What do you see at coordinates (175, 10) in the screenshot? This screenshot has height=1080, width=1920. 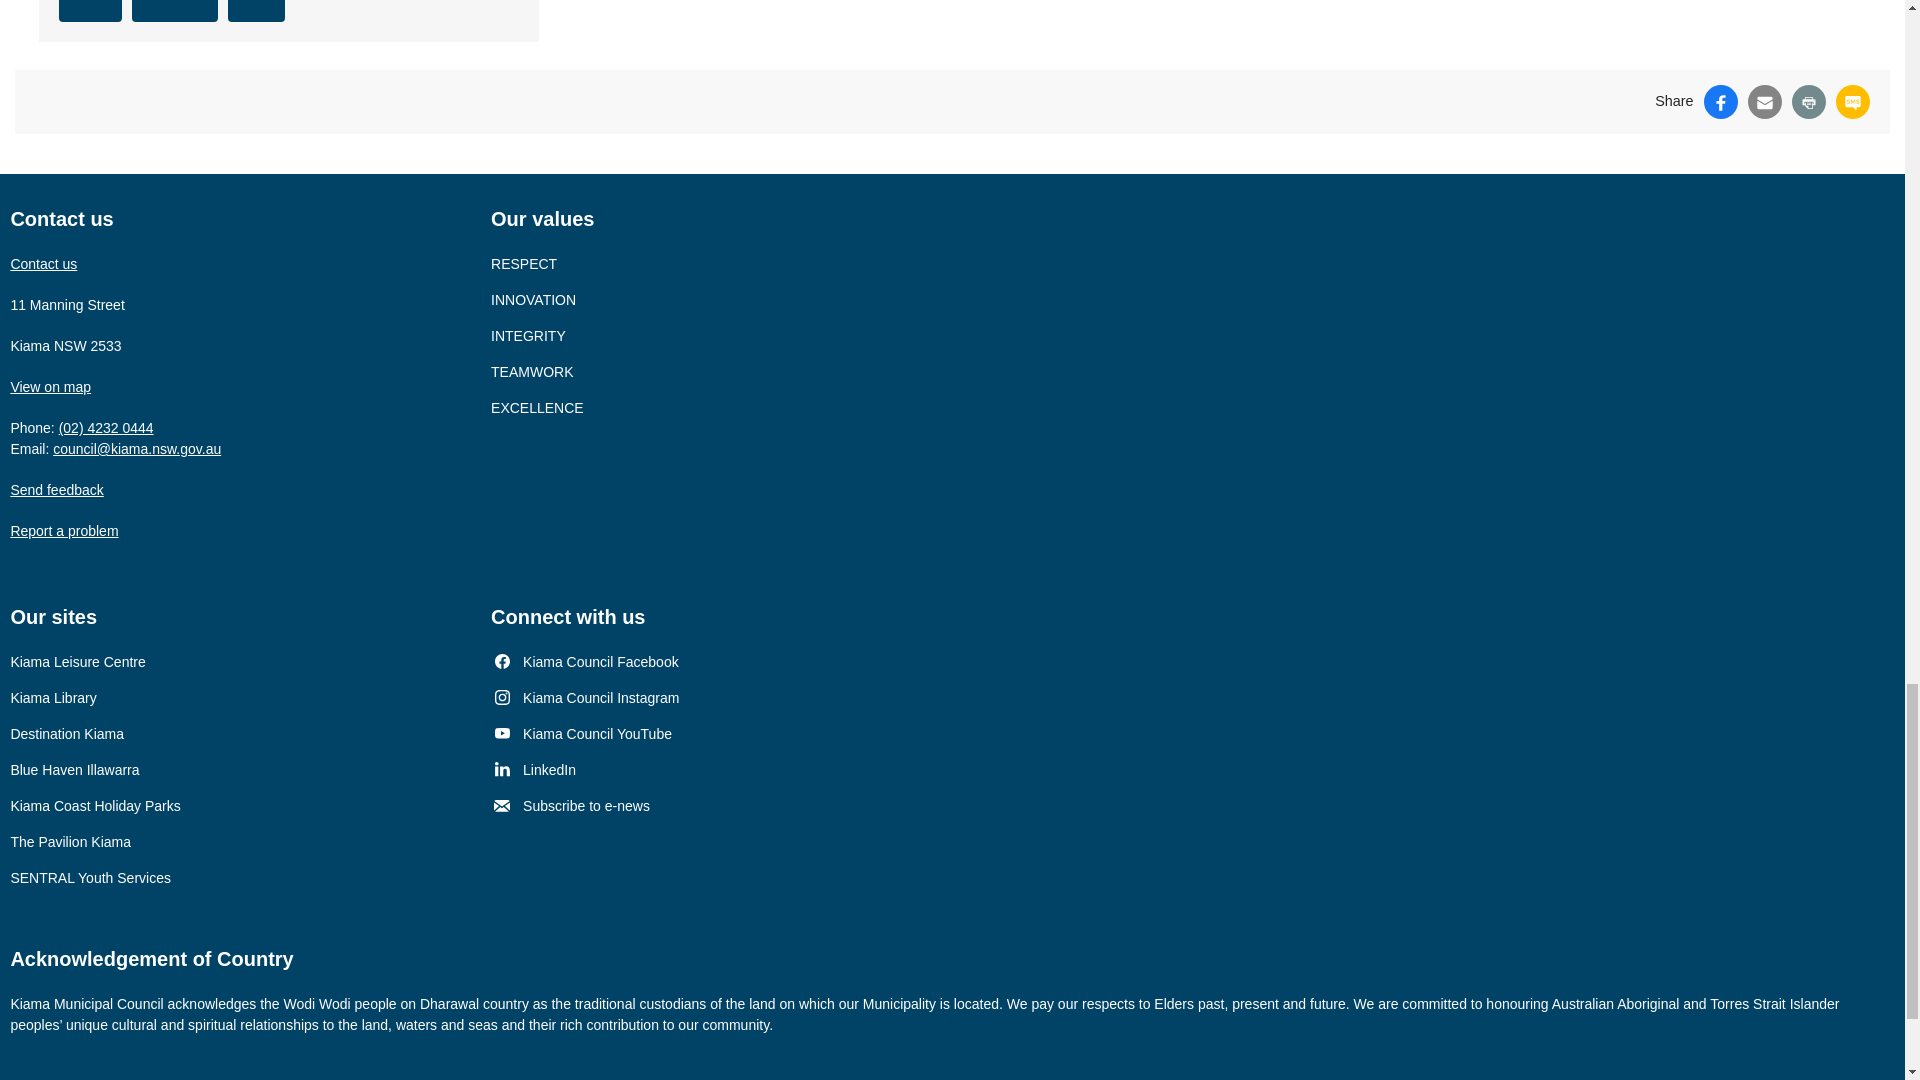 I see `Maybe` at bounding box center [175, 10].